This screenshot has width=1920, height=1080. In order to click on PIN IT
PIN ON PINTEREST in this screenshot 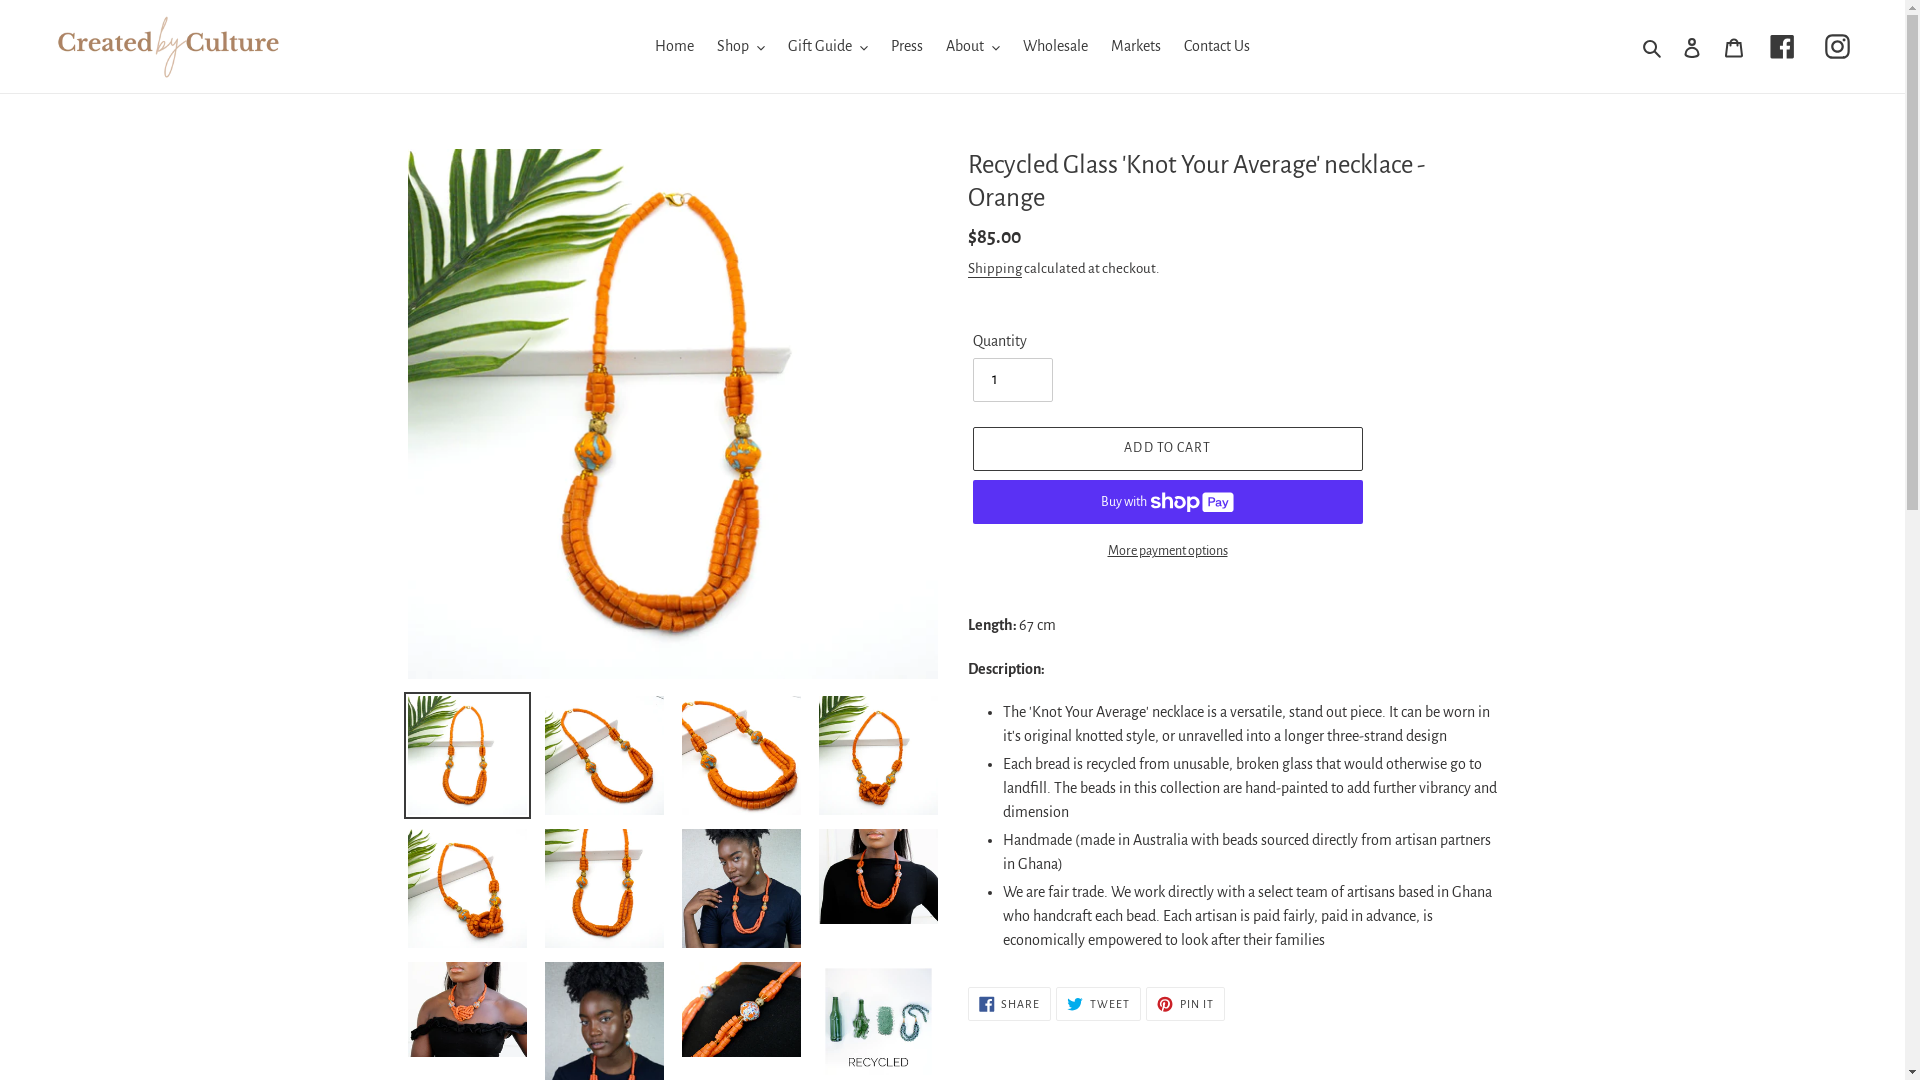, I will do `click(1186, 1004)`.